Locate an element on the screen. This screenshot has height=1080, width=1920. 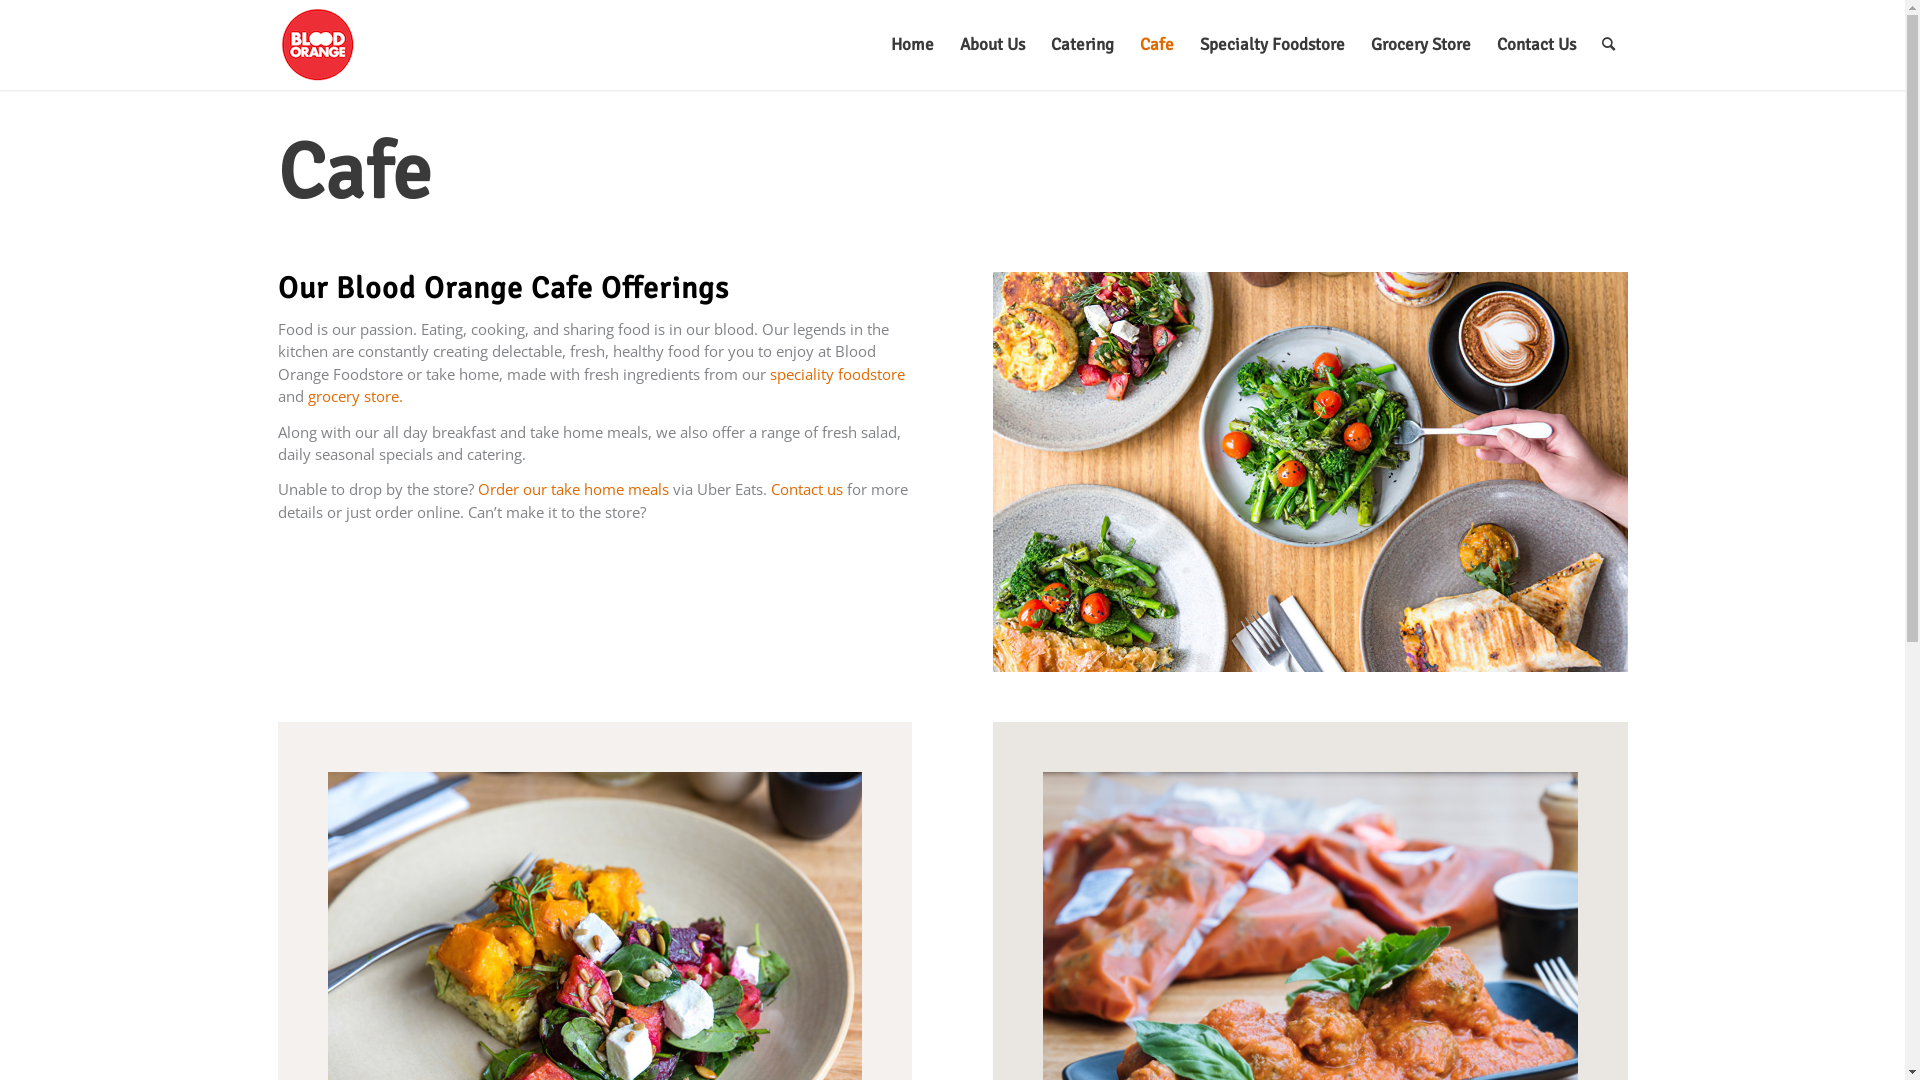
blood-orange-logo-2 is located at coordinates (318, 41).